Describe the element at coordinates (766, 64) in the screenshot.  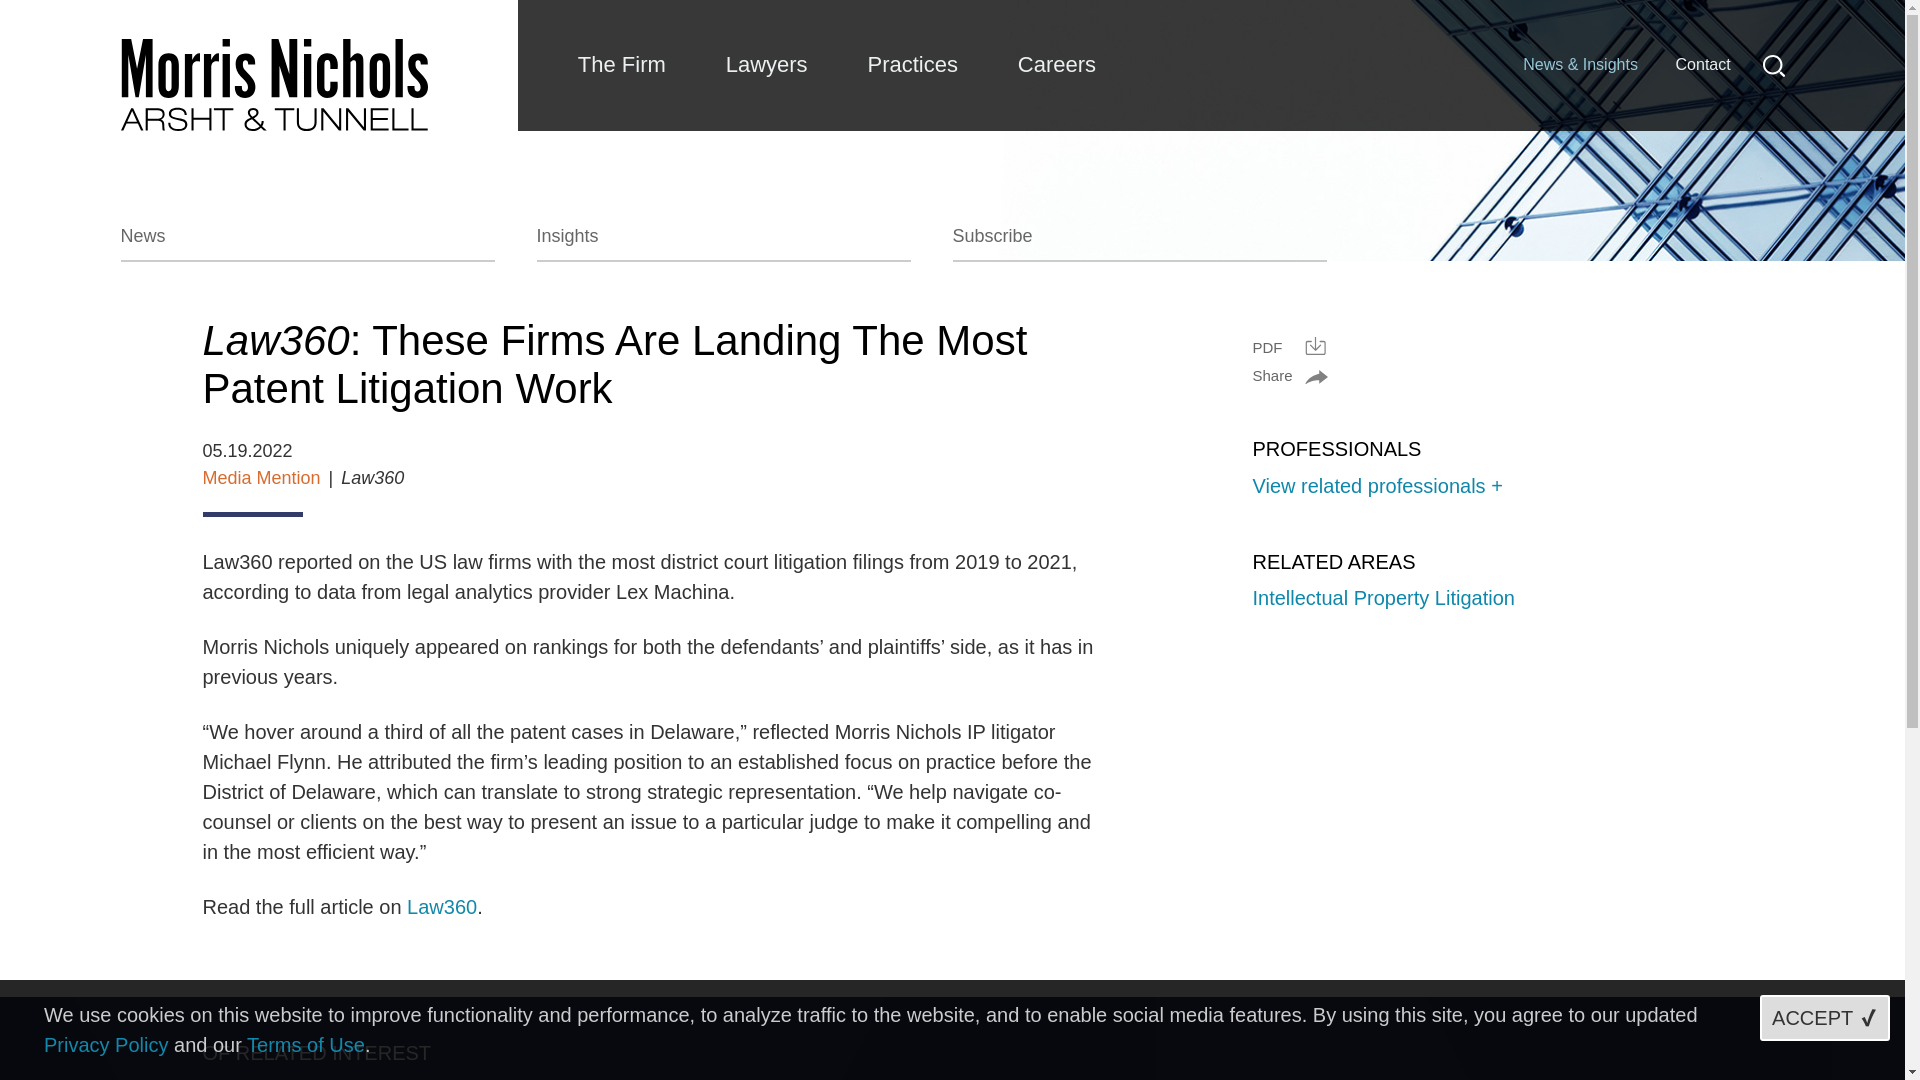
I see `Lawyers` at that location.